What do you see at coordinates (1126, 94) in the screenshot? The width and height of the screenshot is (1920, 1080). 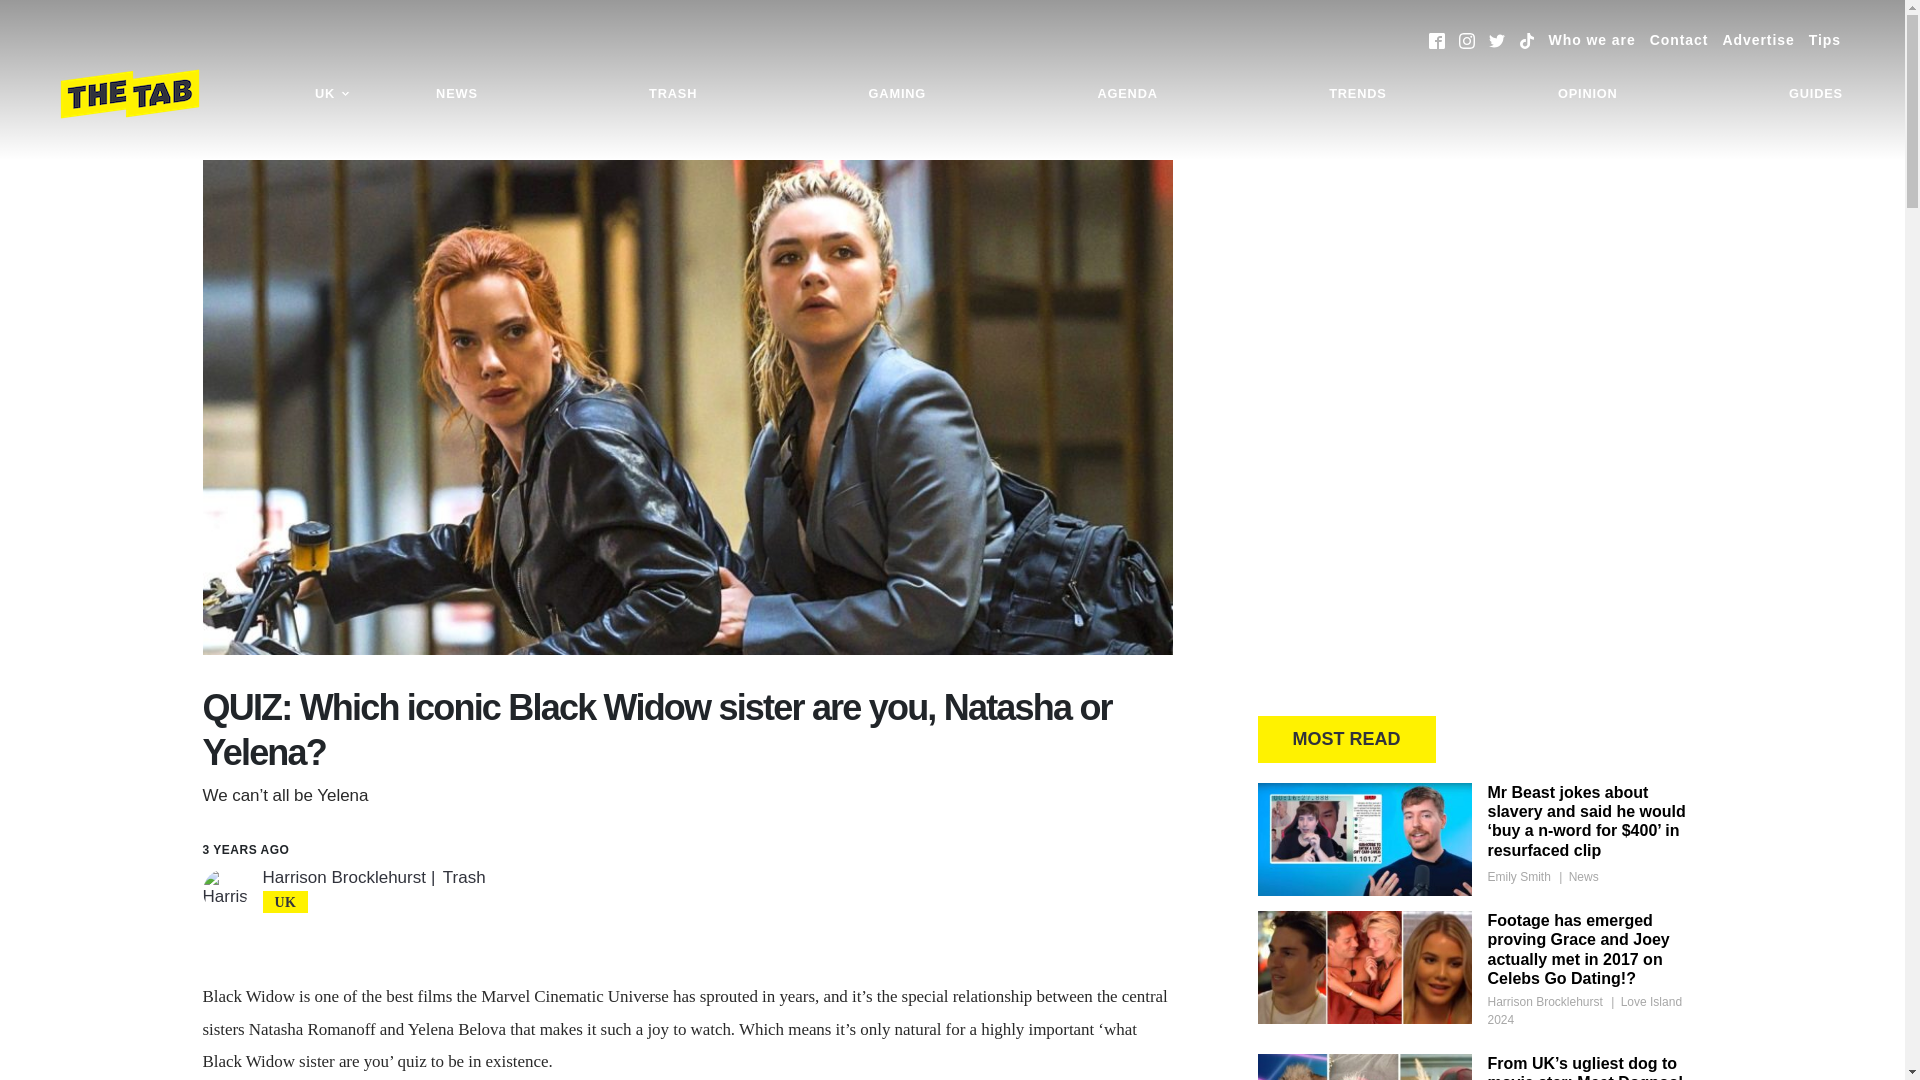 I see `AGENDA` at bounding box center [1126, 94].